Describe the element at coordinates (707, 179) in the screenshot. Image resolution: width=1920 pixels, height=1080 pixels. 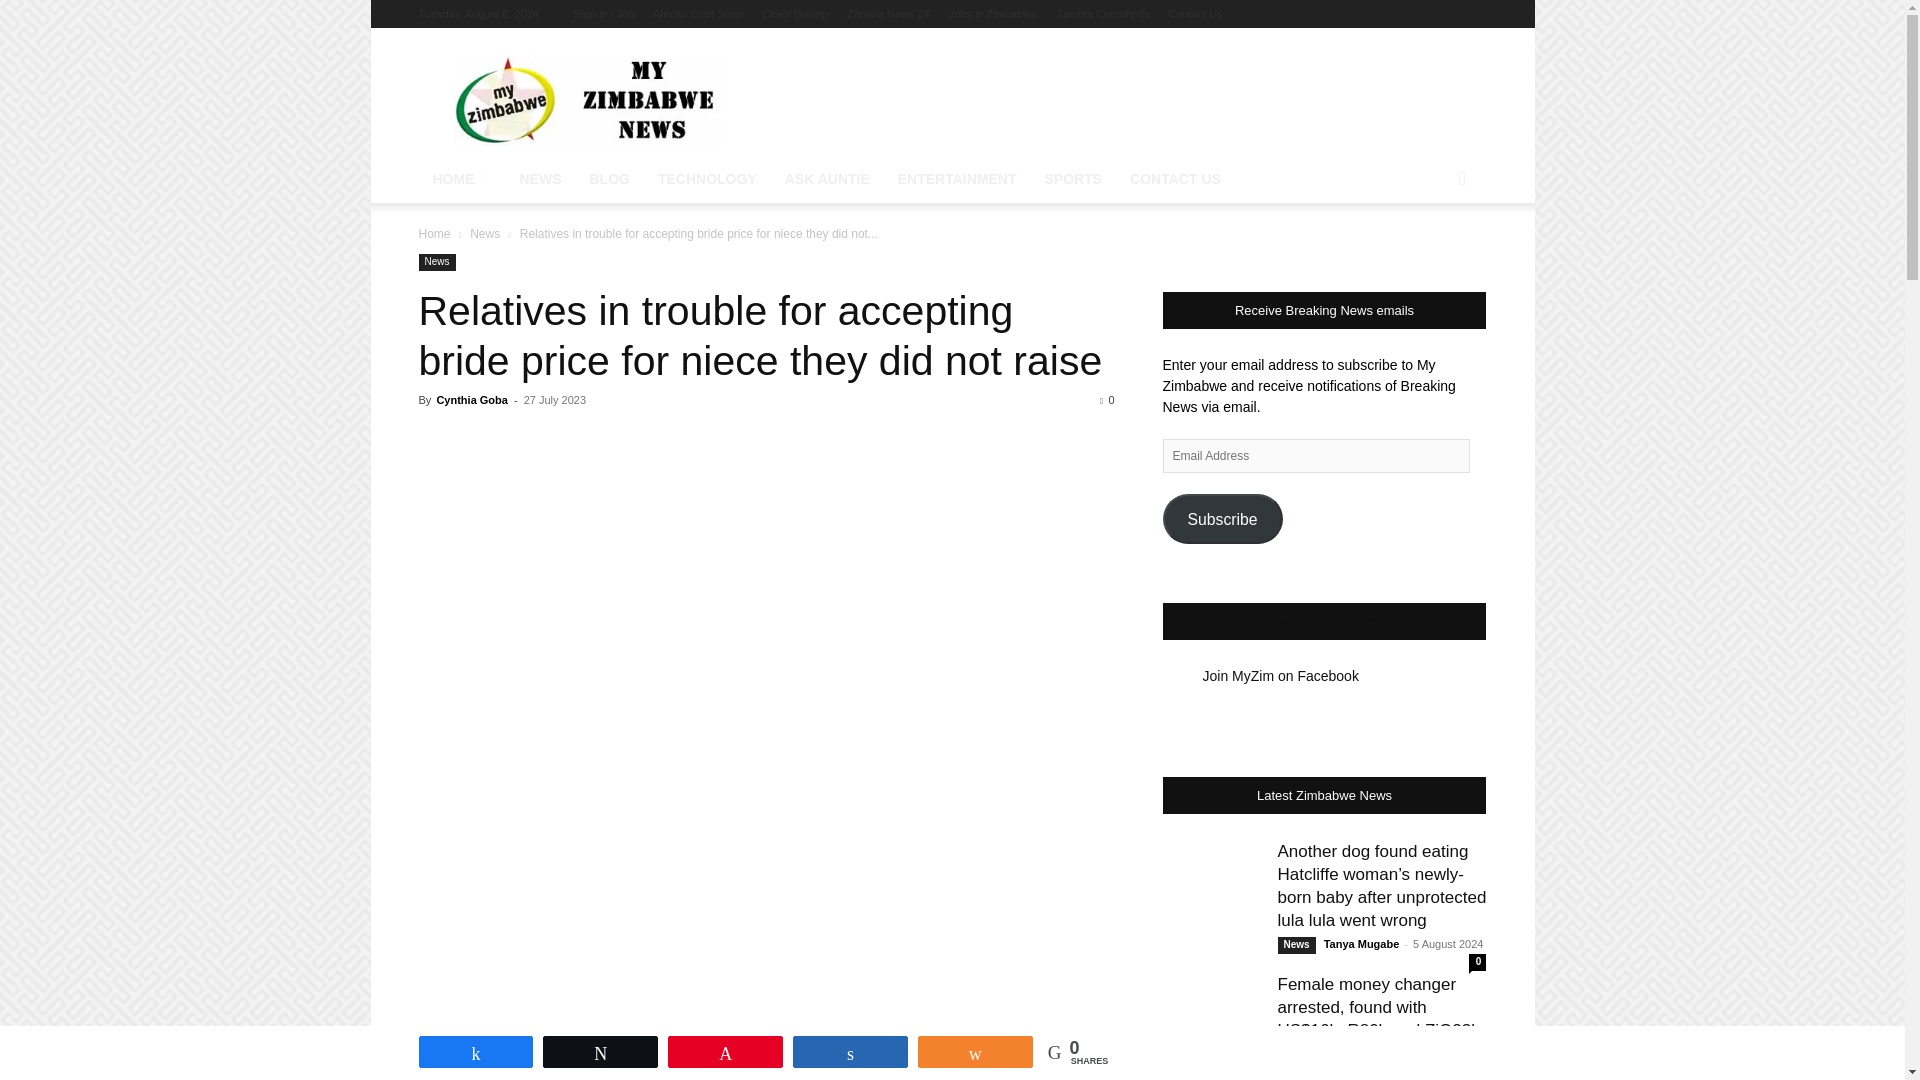
I see `TECHNOLOGY` at that location.